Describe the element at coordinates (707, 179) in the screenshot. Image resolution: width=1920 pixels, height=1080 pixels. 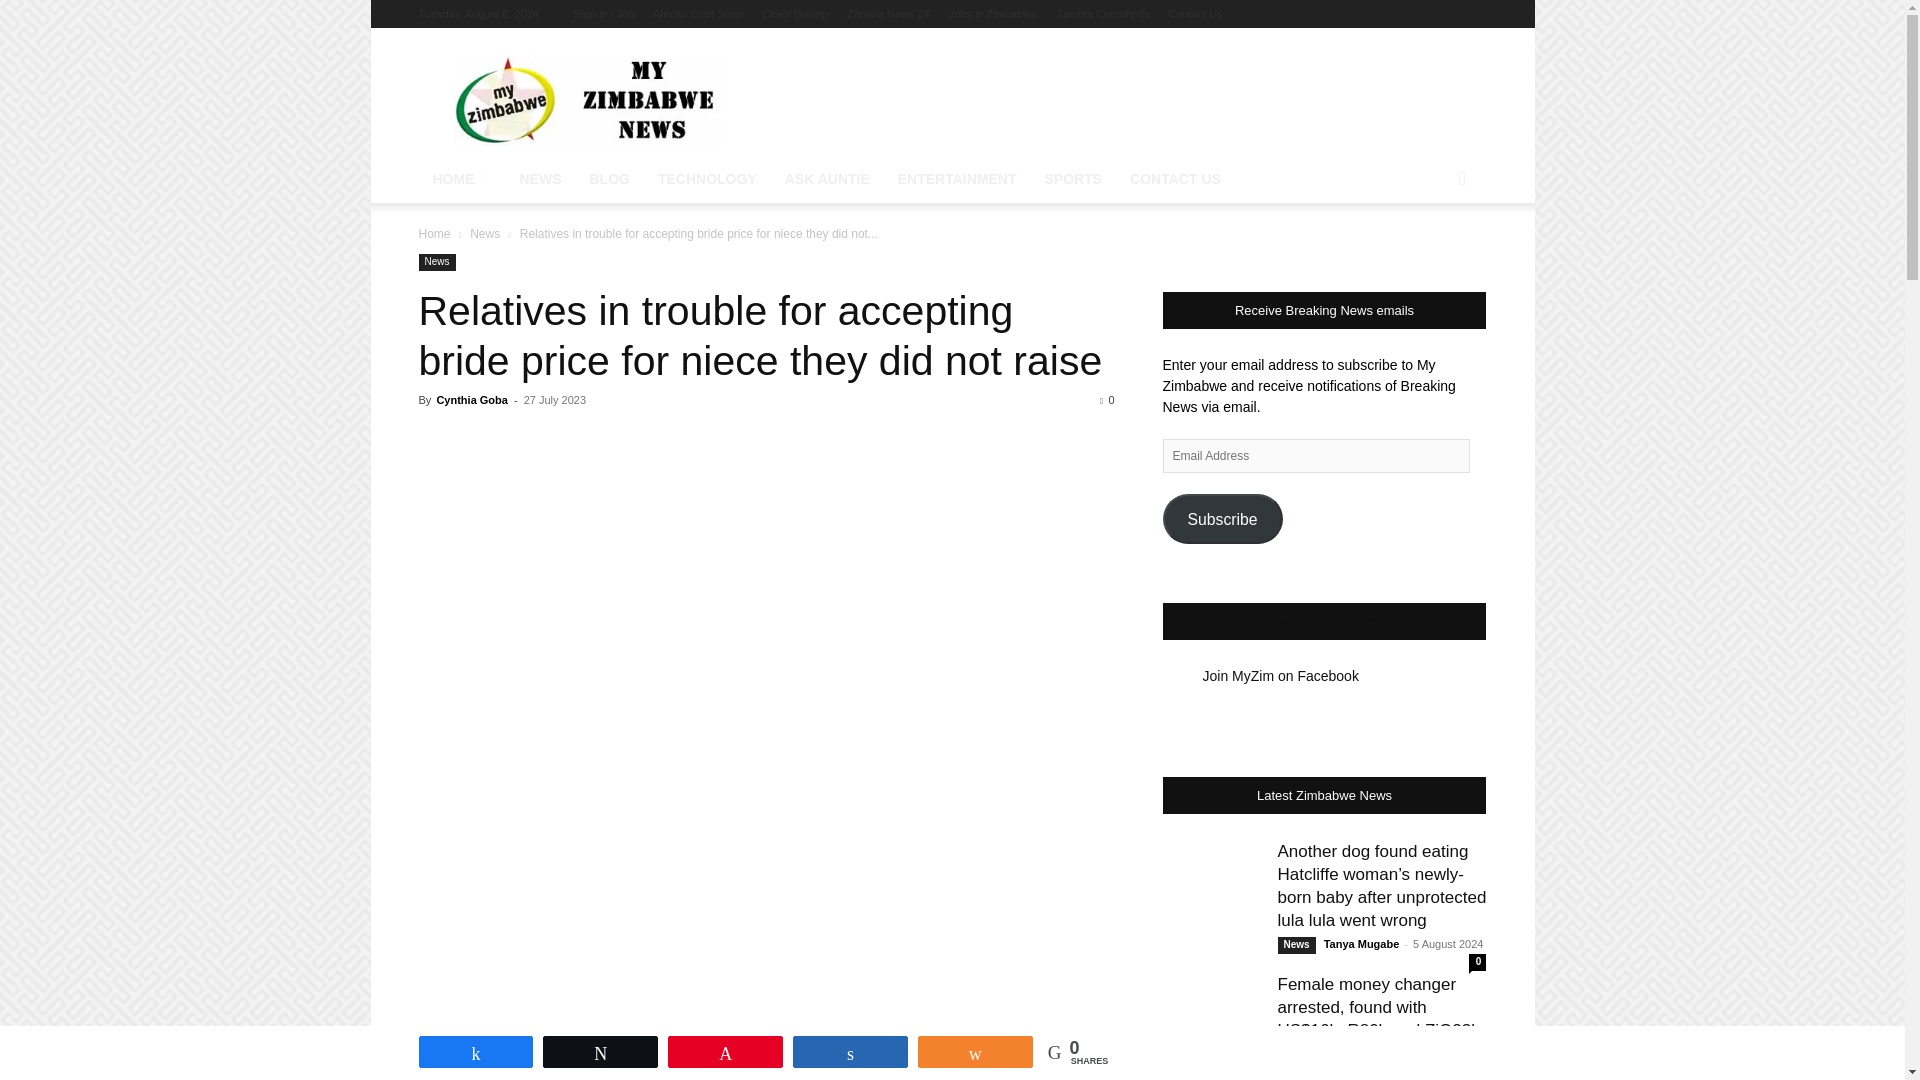
I see `TECHNOLOGY` at that location.